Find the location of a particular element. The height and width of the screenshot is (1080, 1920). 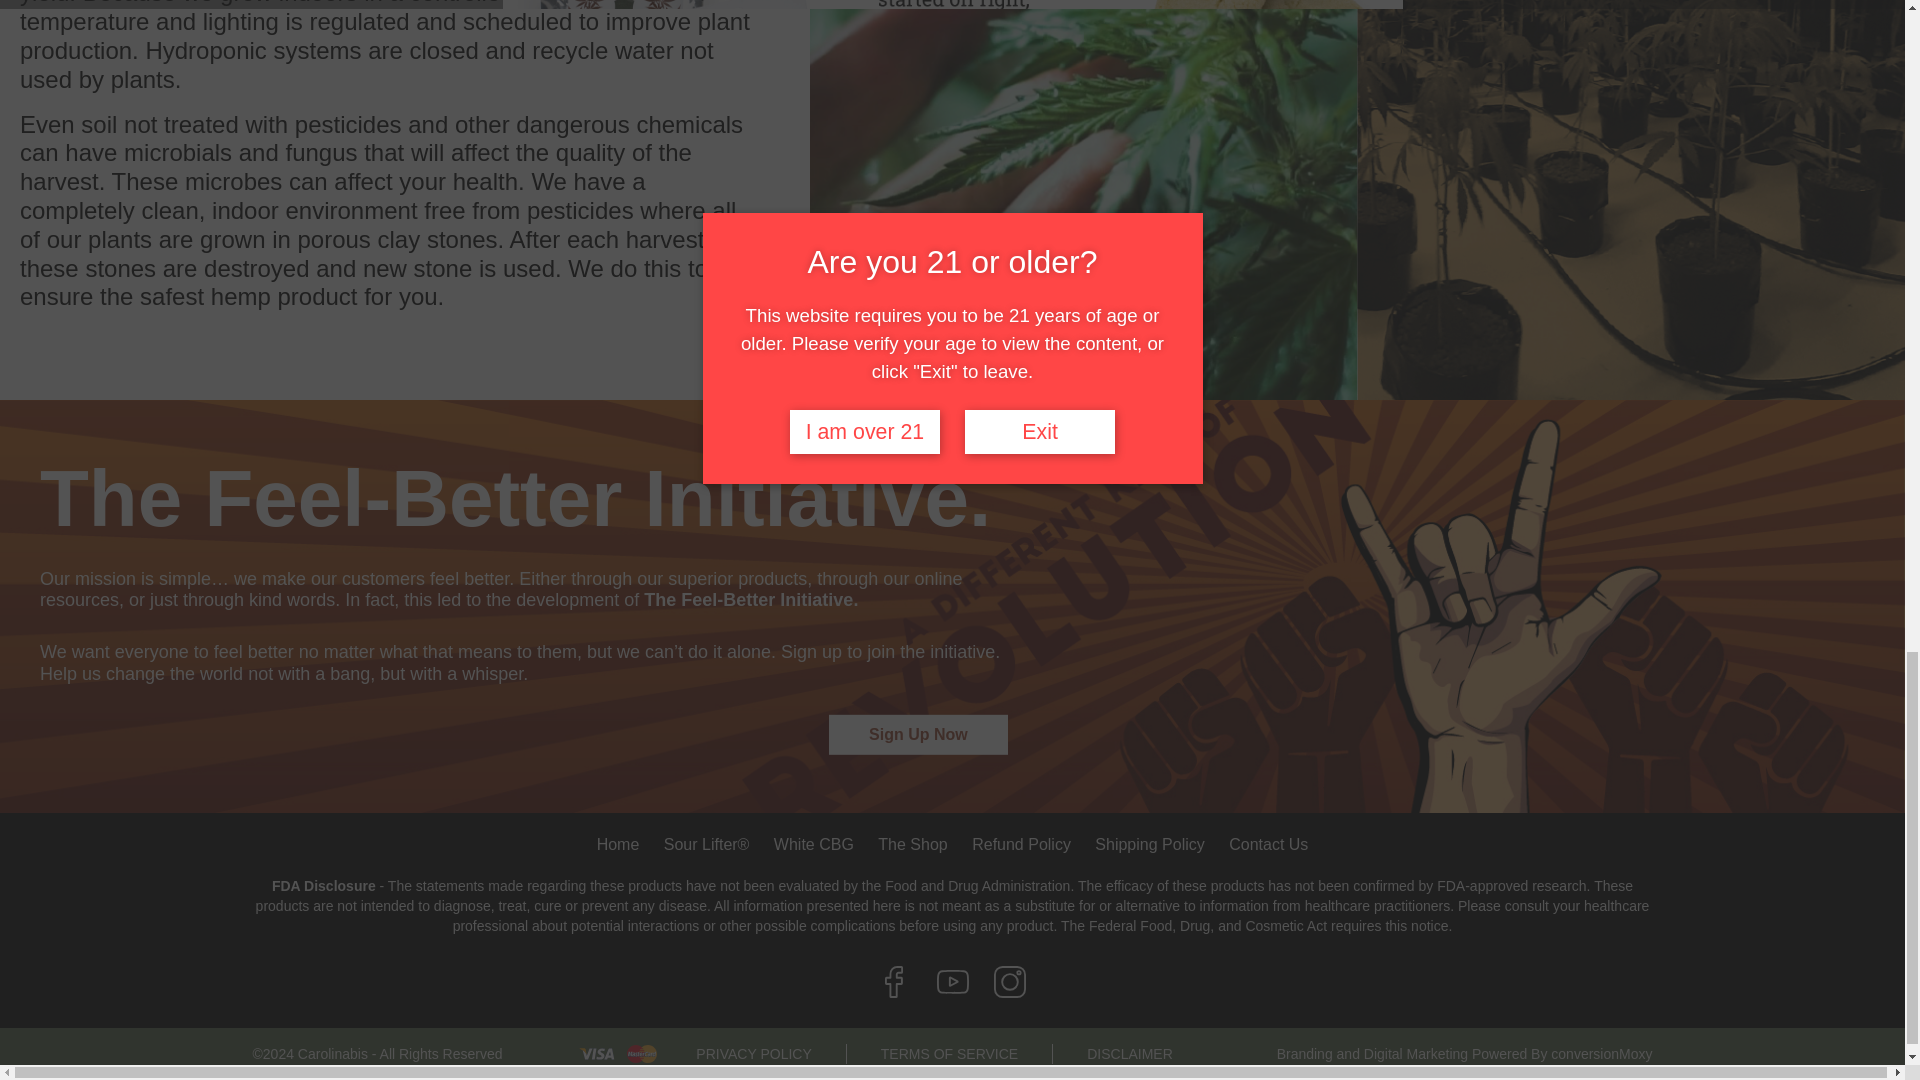

Sign Up Now is located at coordinates (918, 734).